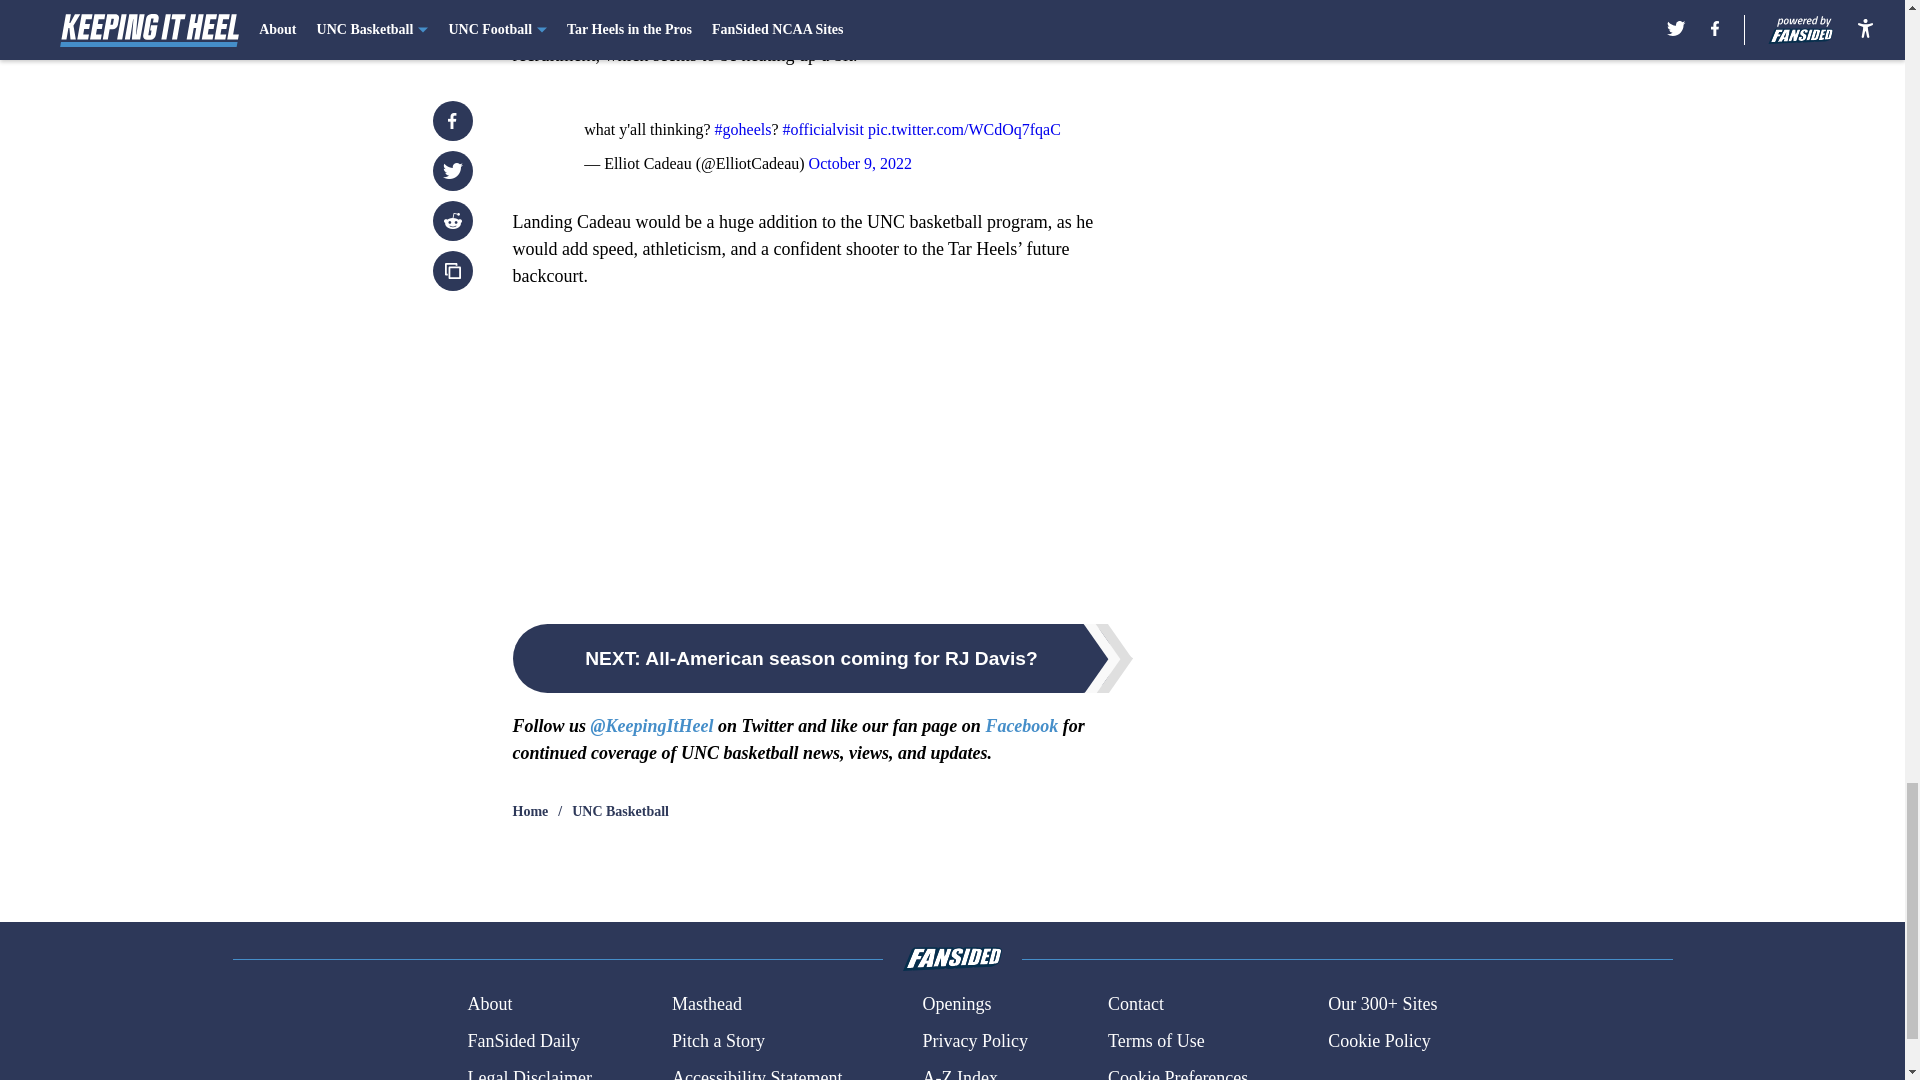  I want to click on October 9, 2022, so click(860, 163).